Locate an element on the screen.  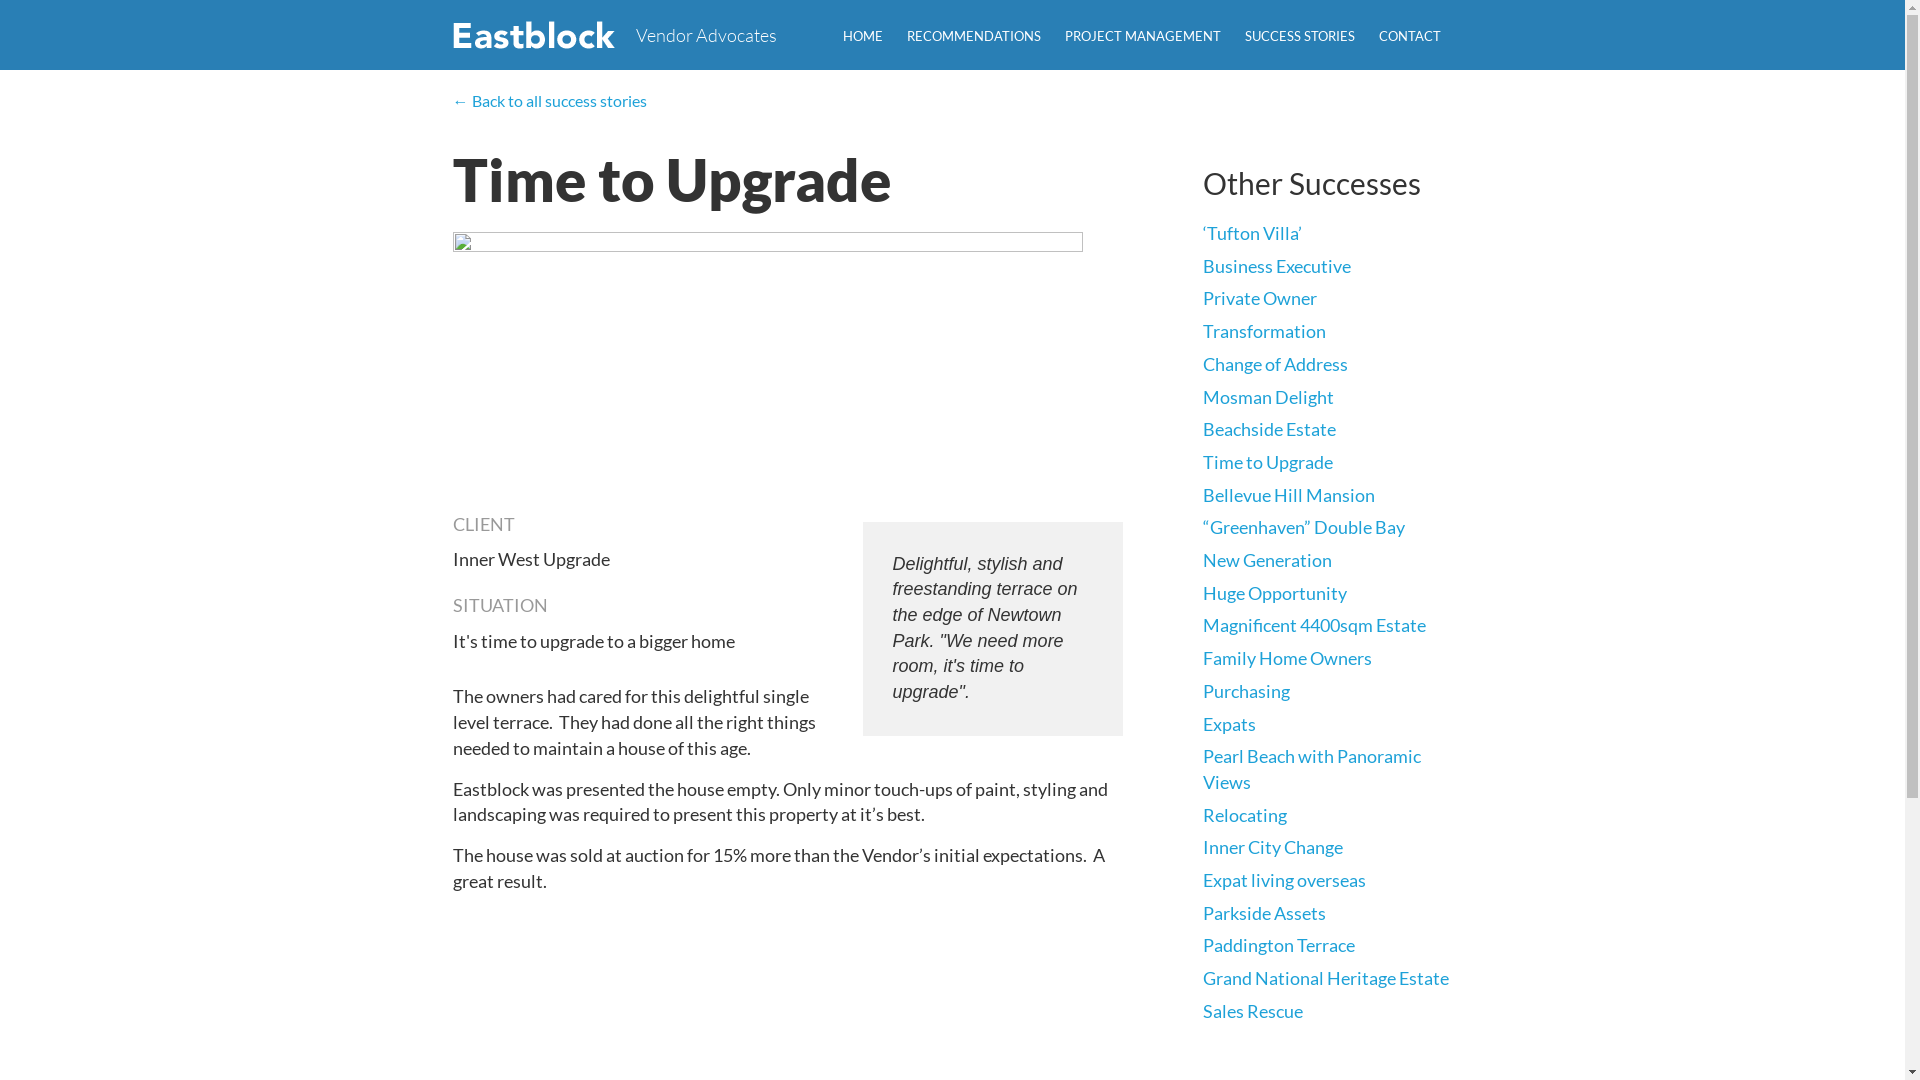
Huge Opportunity is located at coordinates (1274, 593).